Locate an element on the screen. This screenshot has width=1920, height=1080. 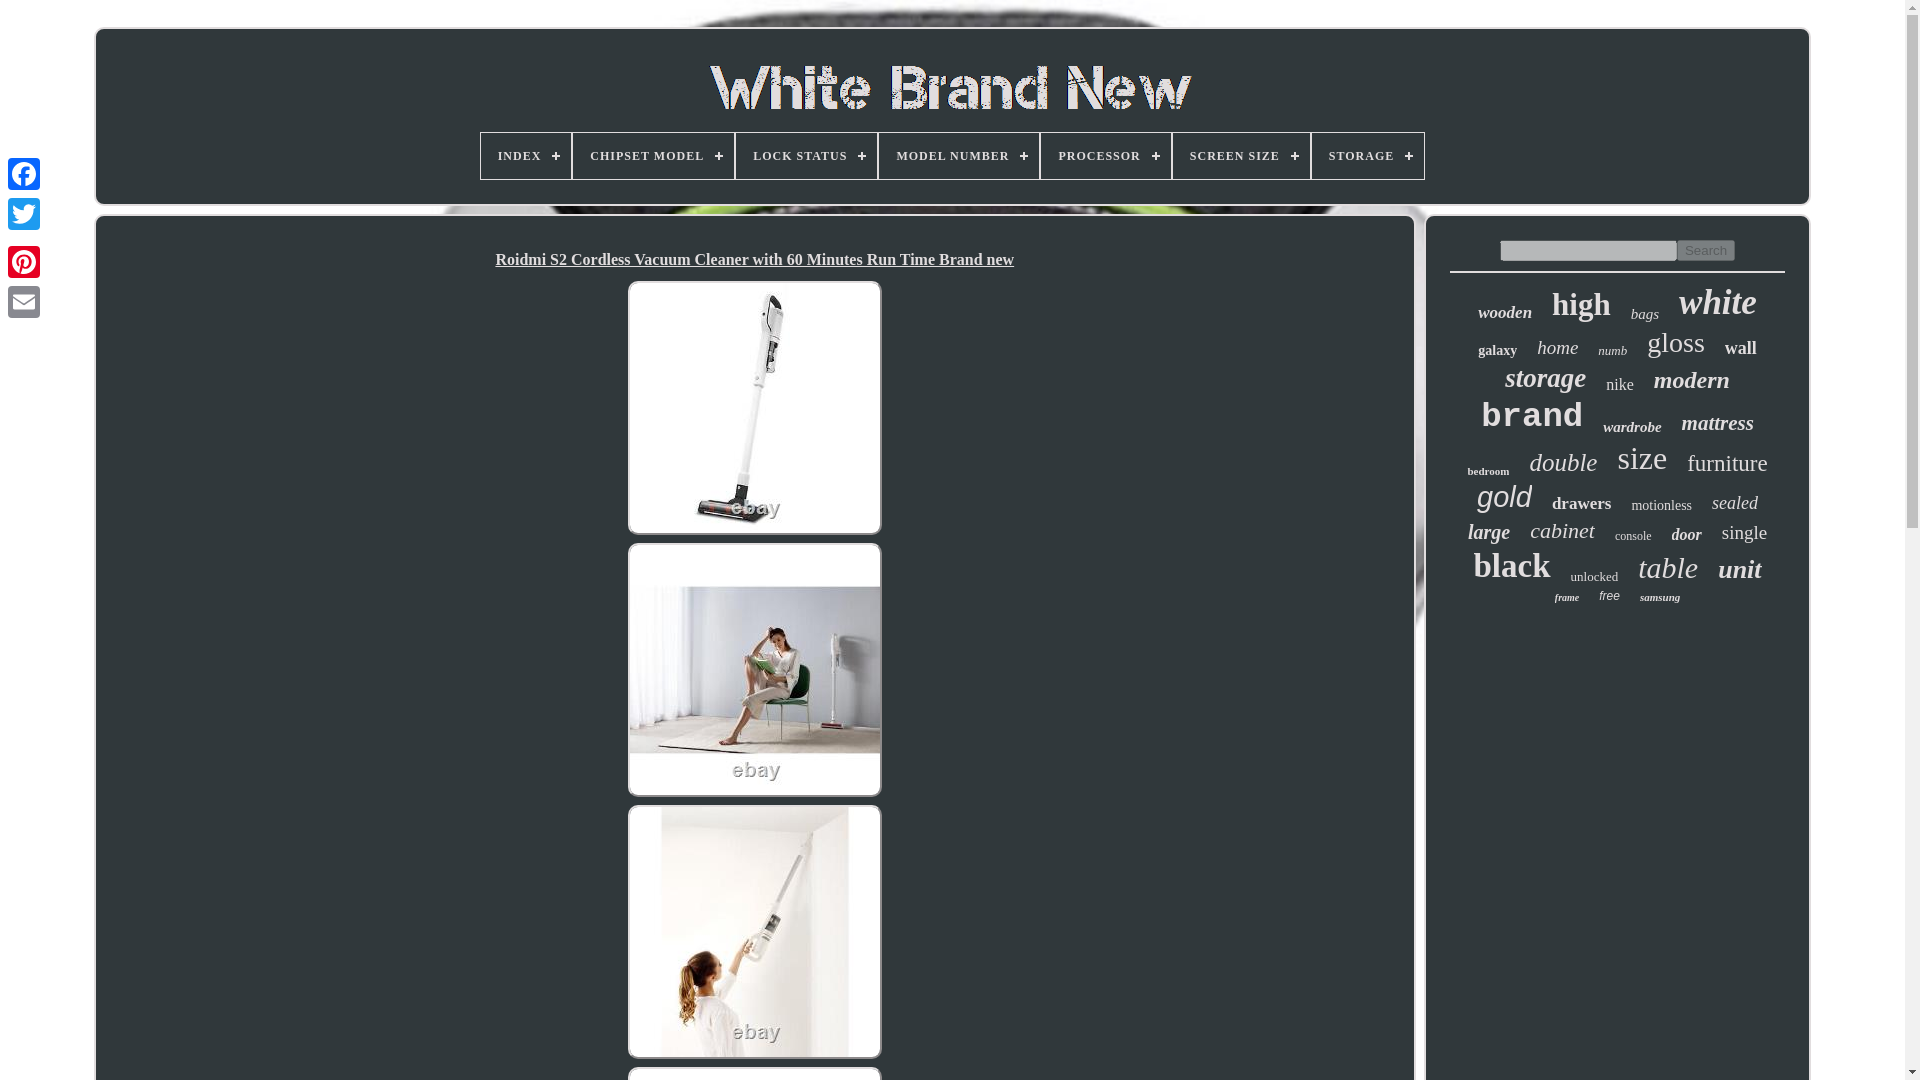
MODEL NUMBER is located at coordinates (958, 156).